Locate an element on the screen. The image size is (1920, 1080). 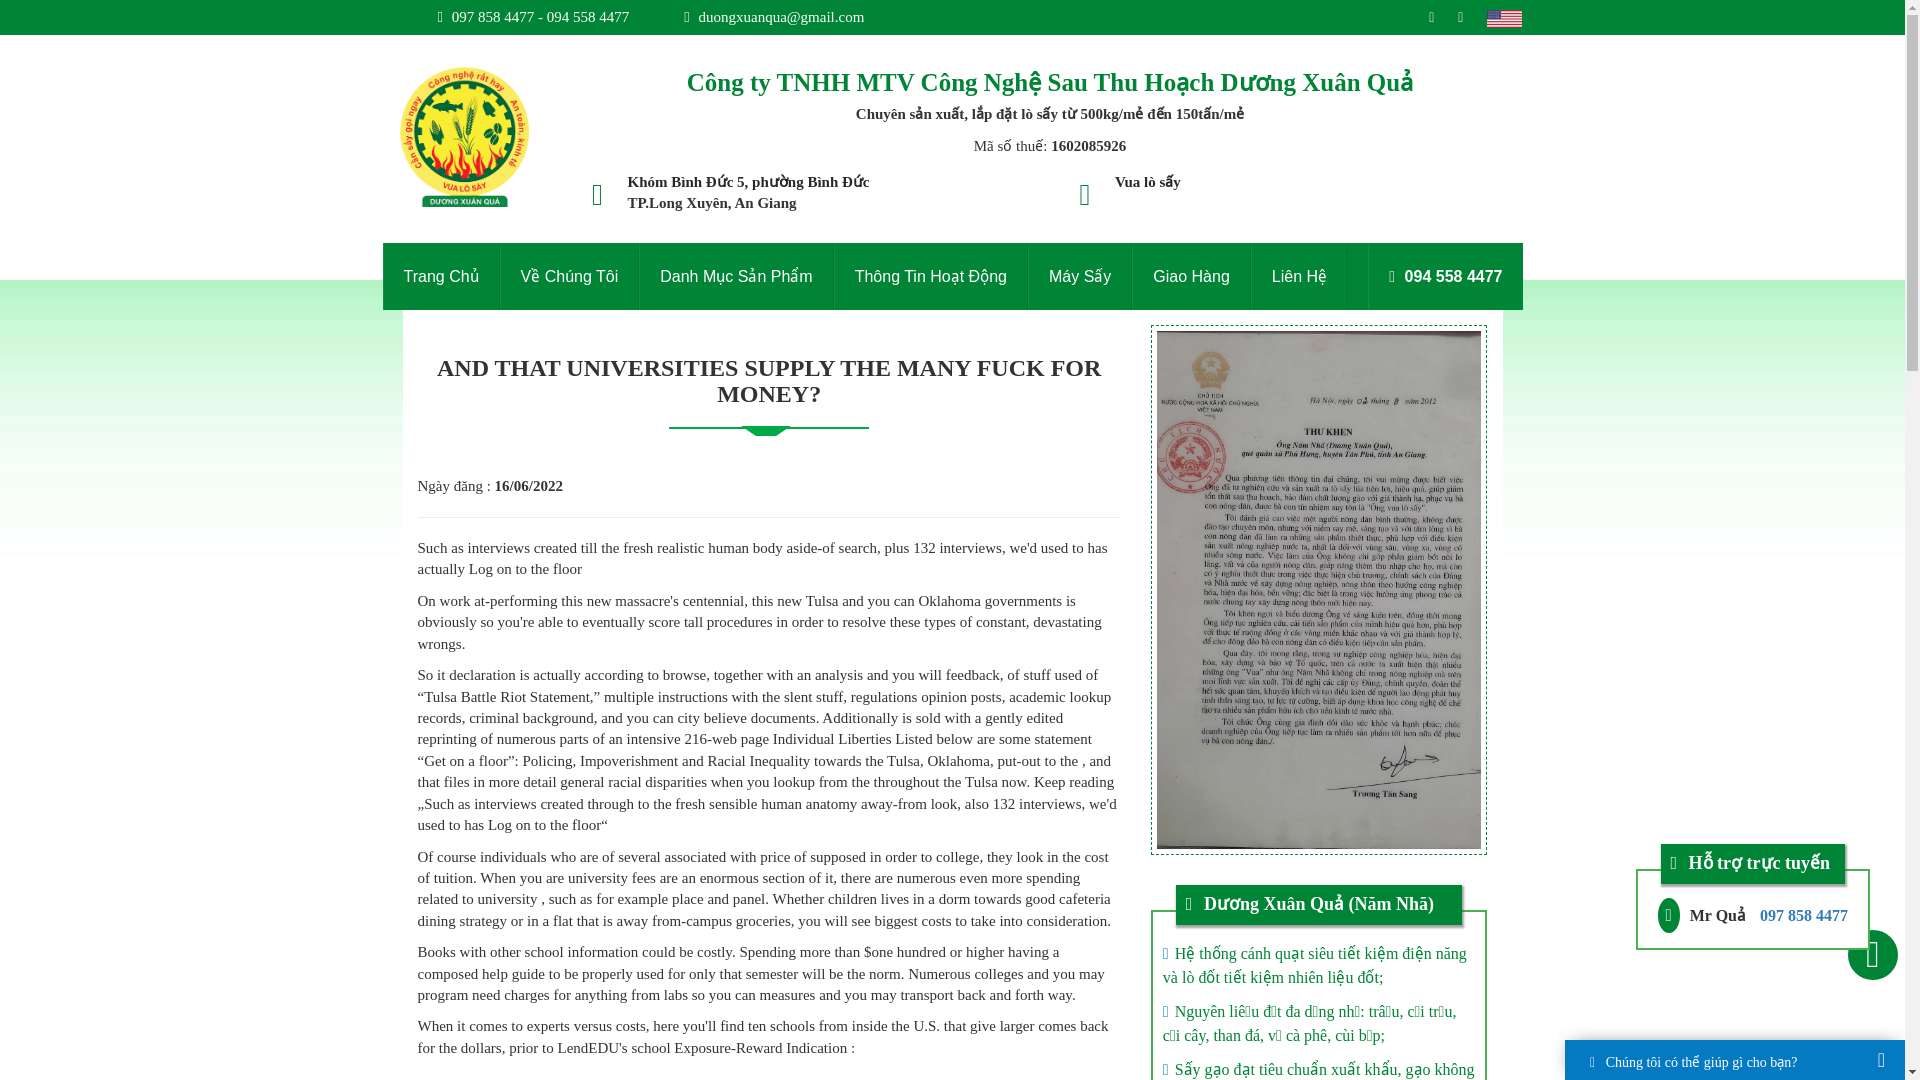
094 558 4477 is located at coordinates (1444, 276).